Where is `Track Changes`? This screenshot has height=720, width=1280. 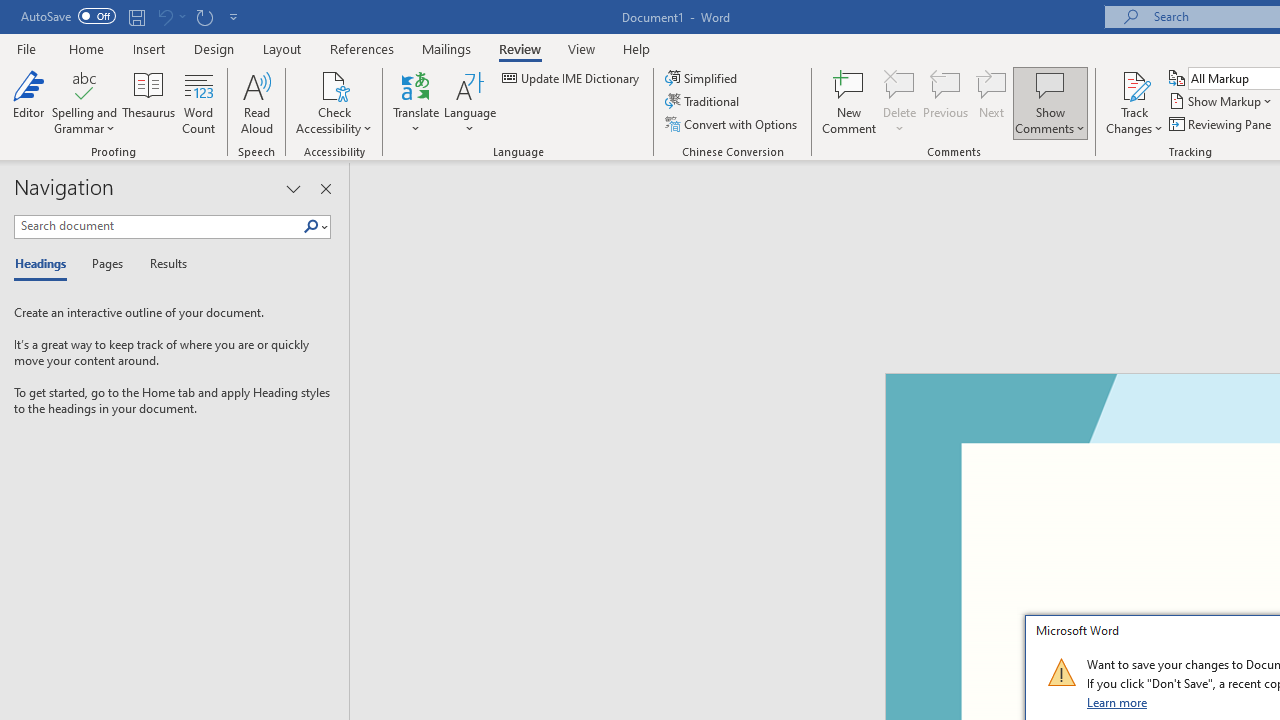
Track Changes is located at coordinates (1134, 84).